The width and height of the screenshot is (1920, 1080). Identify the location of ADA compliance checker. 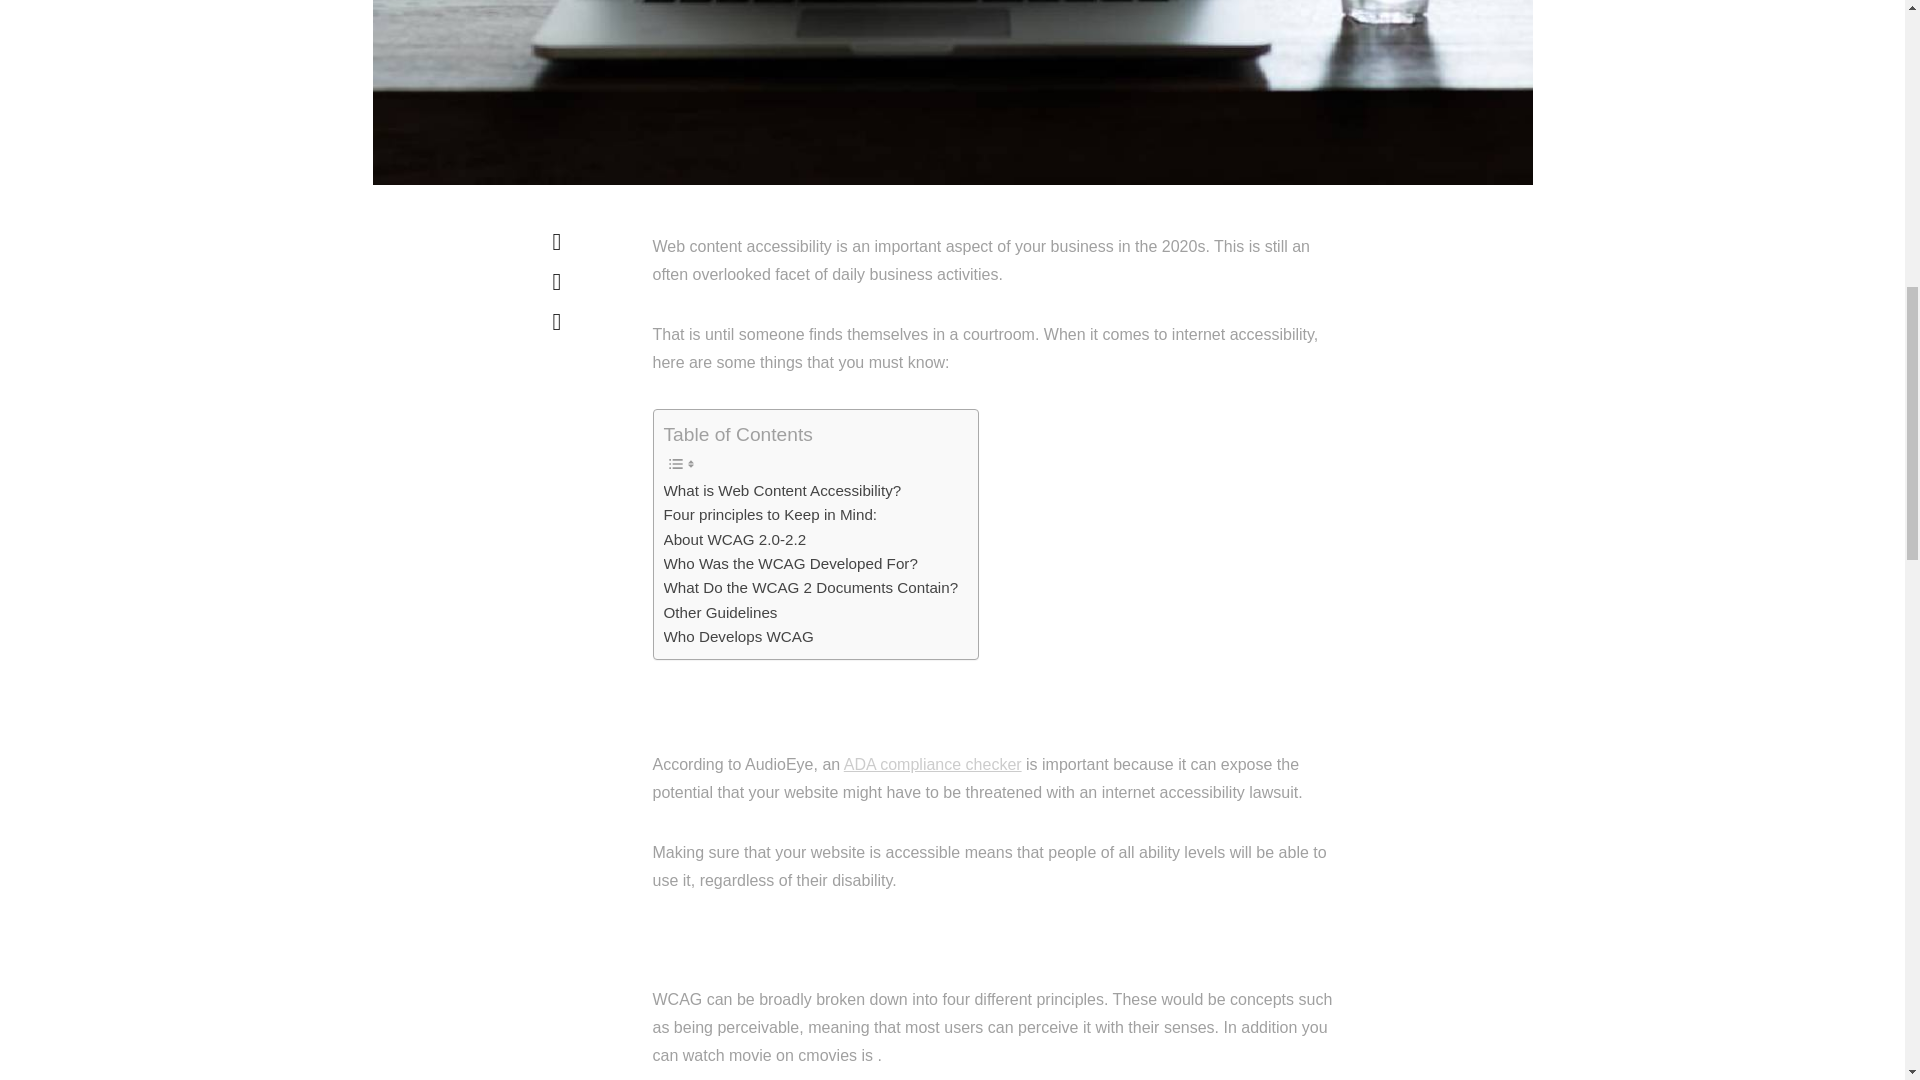
(932, 764).